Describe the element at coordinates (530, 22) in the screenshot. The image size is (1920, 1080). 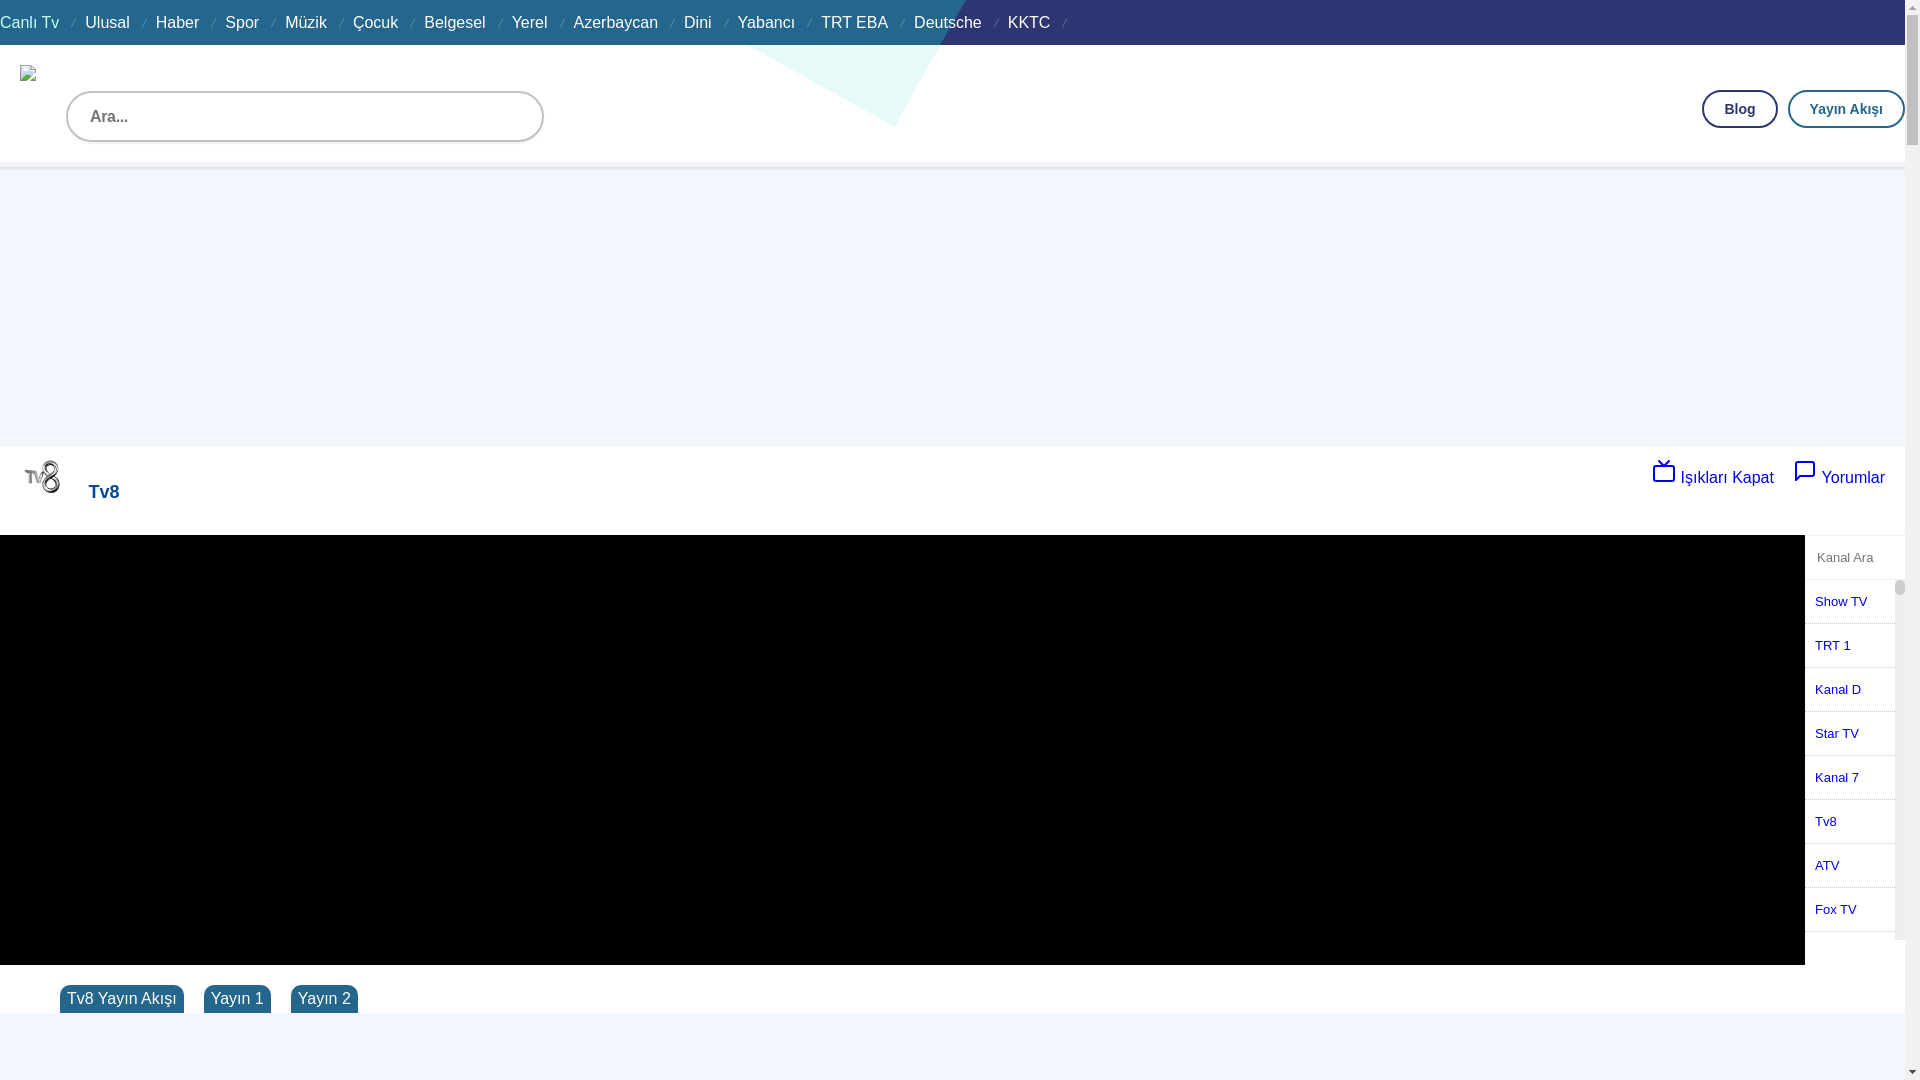
I see `Yerel` at that location.